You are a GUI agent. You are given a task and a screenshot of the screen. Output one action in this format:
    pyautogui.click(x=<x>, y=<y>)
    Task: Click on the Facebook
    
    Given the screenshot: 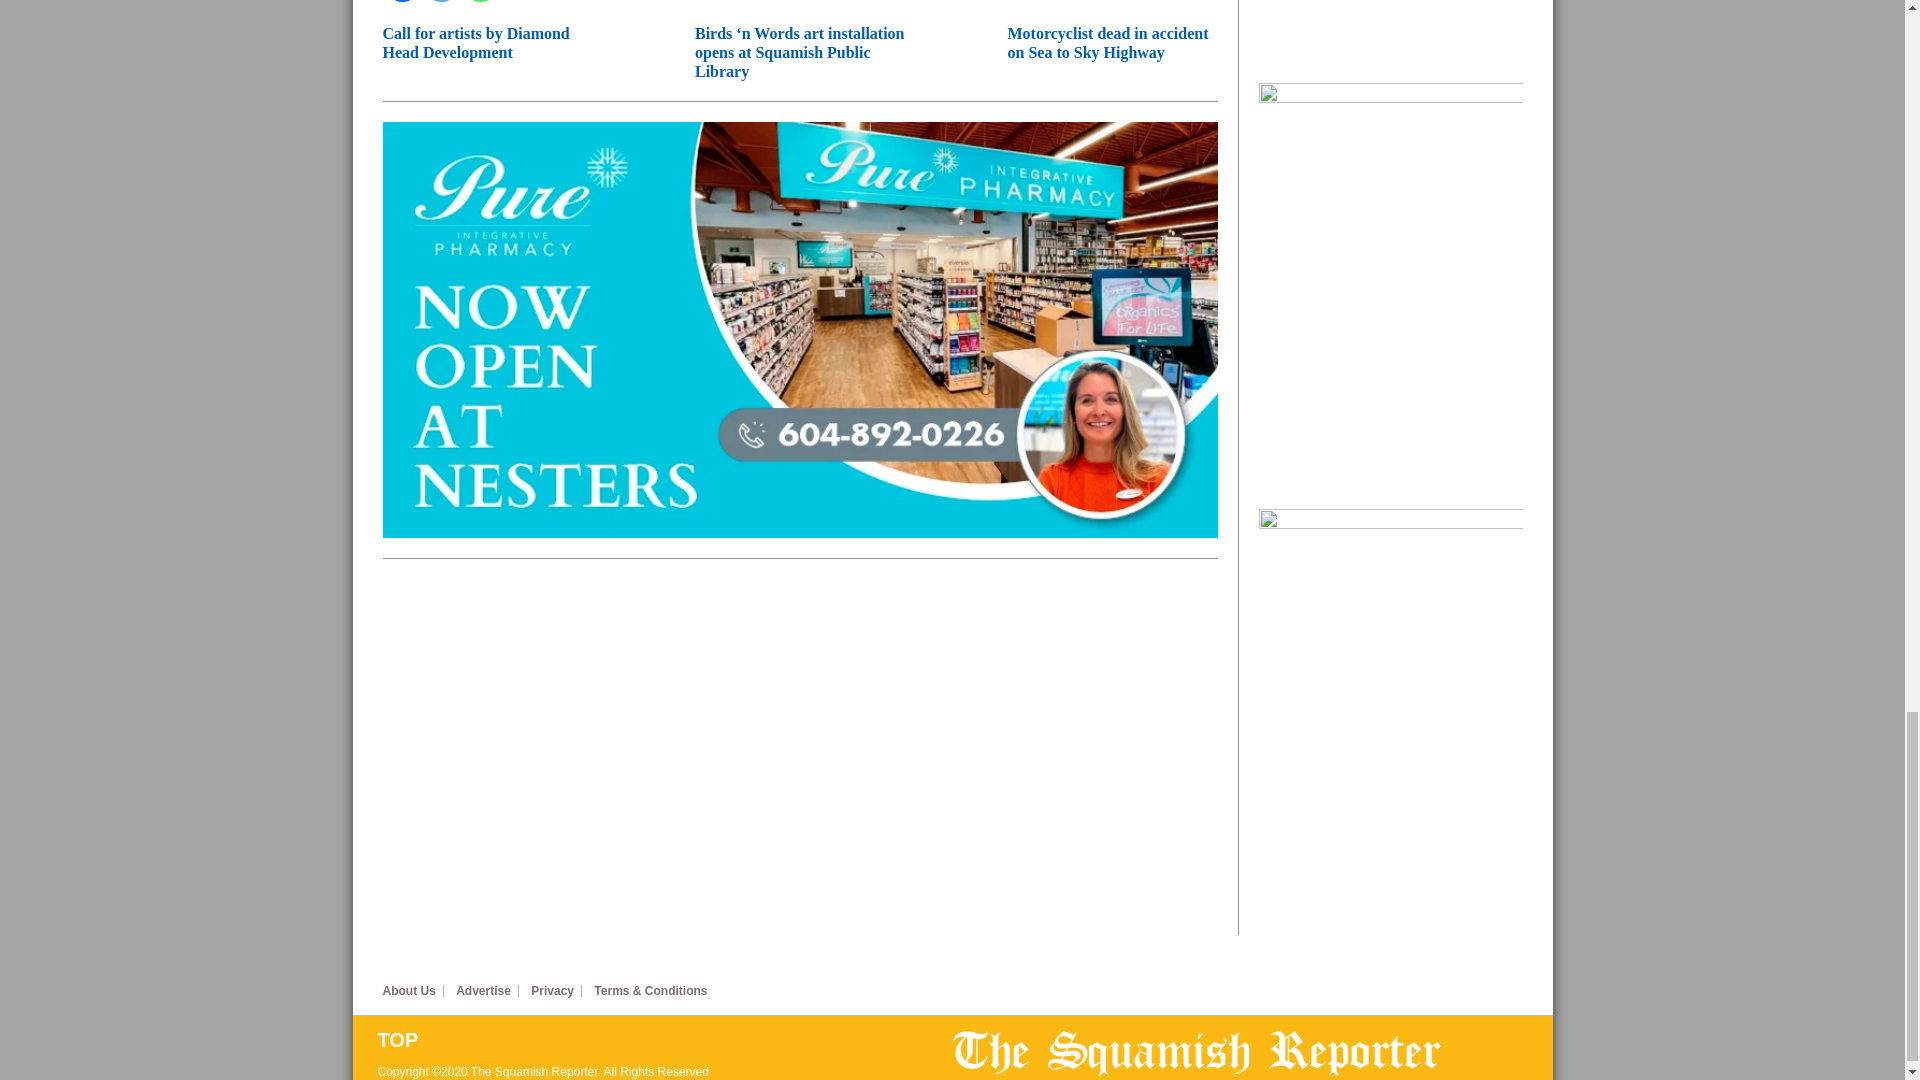 What is the action you would take?
    pyautogui.click(x=401, y=1)
    